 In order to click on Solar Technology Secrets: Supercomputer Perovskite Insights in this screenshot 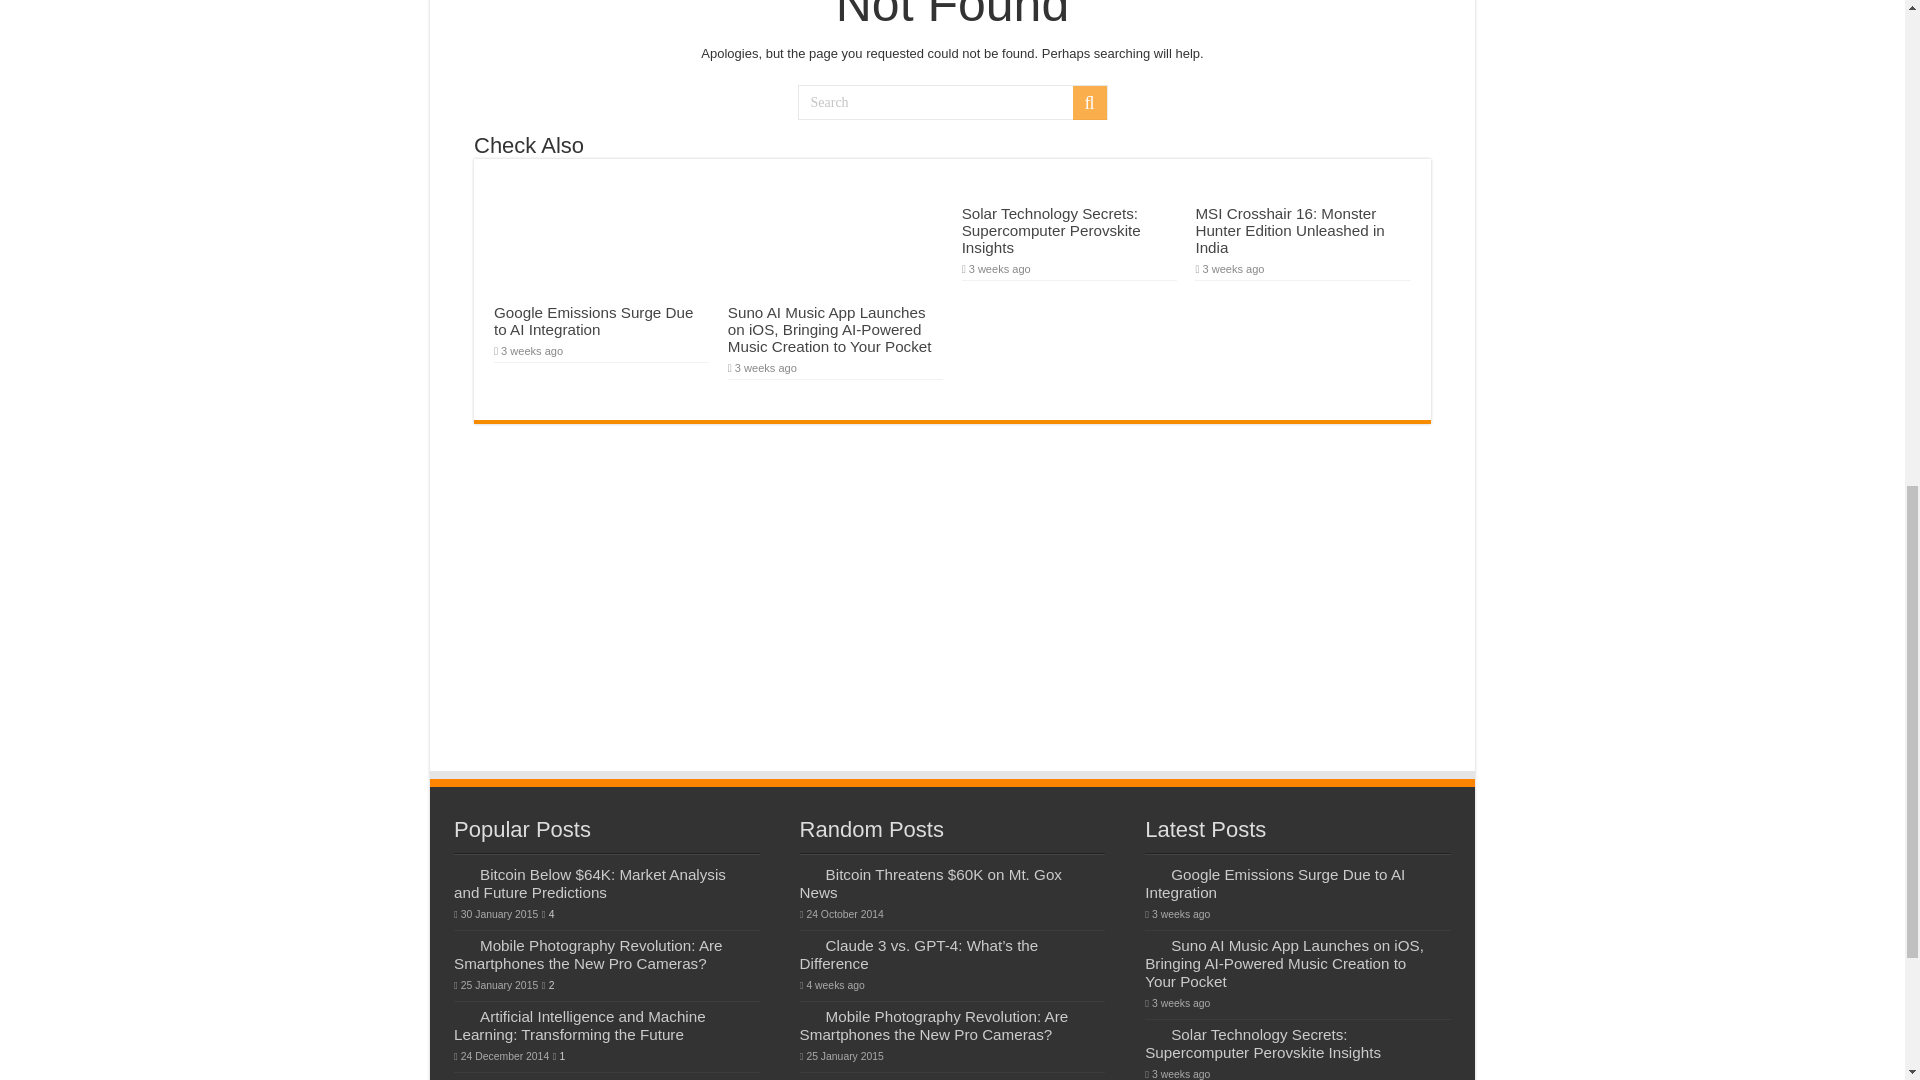, I will do `click(1050, 230)`.